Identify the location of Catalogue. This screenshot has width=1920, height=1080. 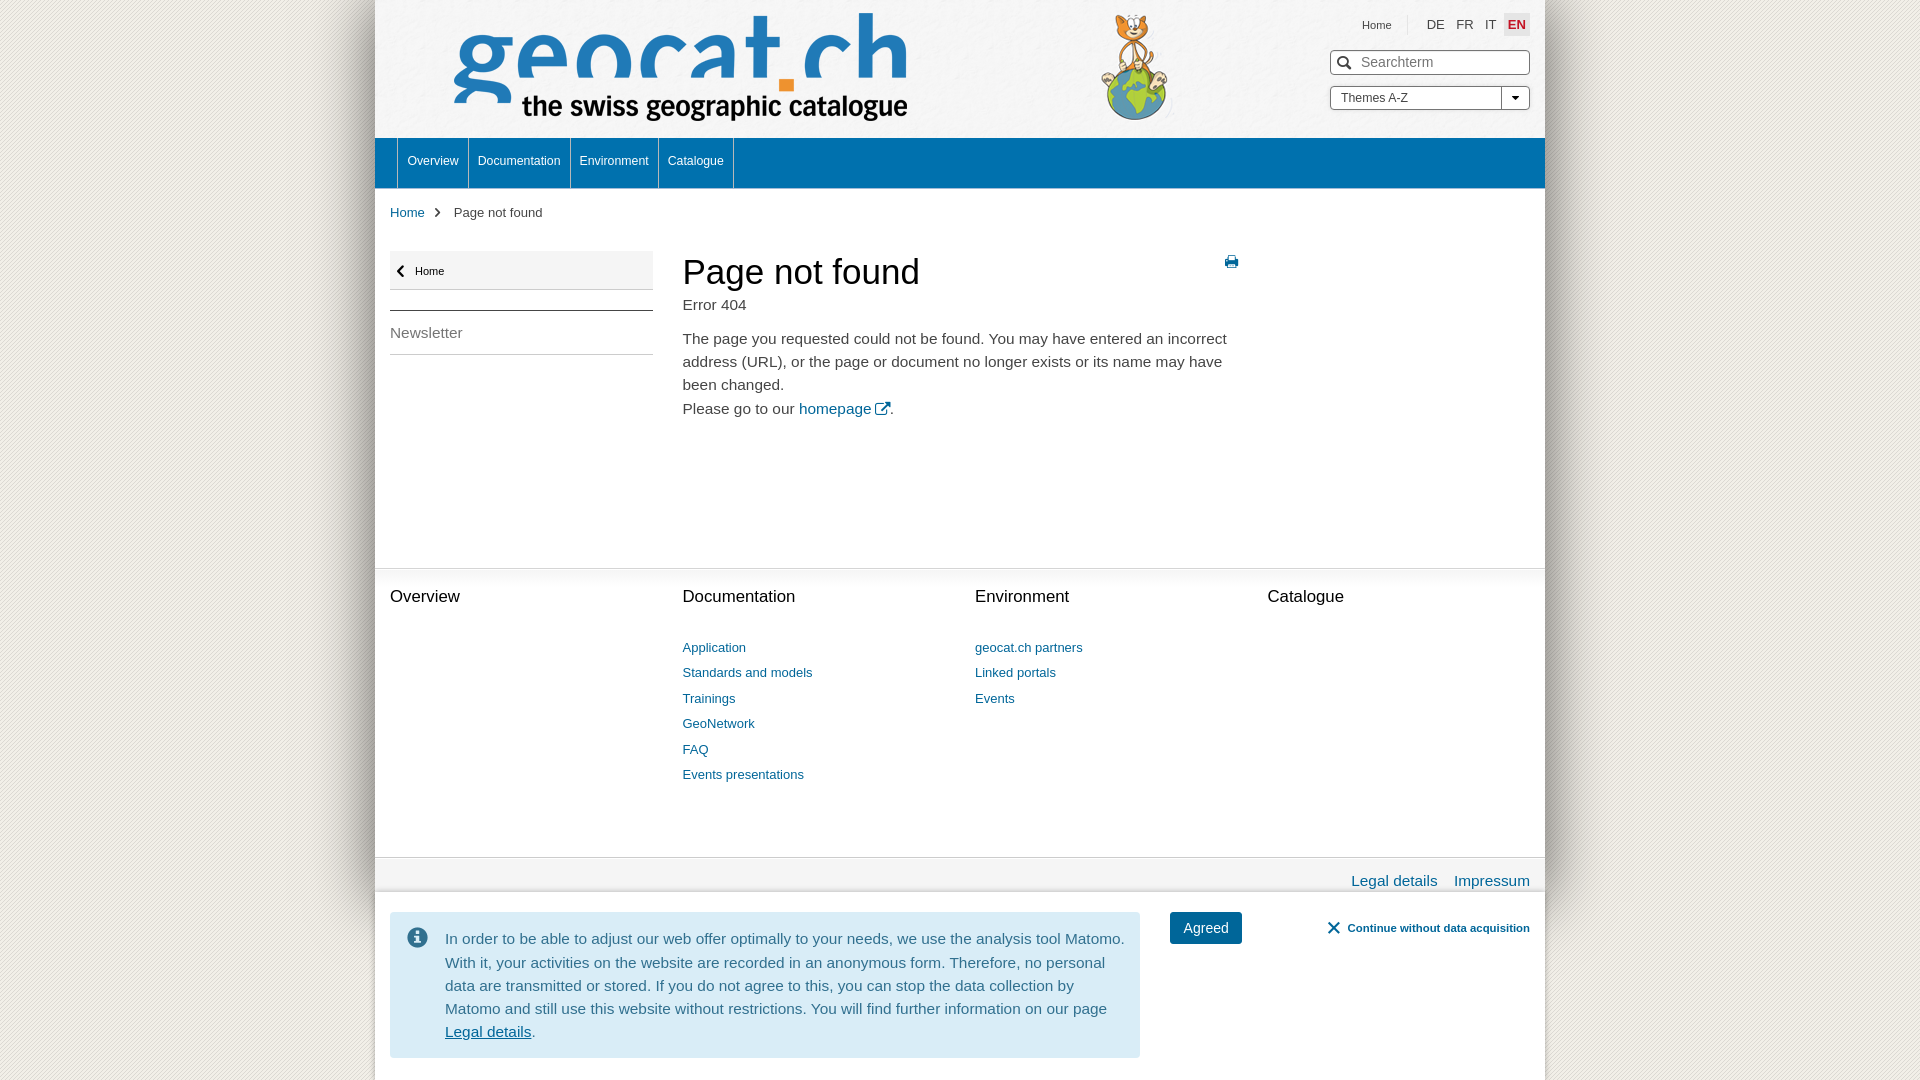
(696, 163).